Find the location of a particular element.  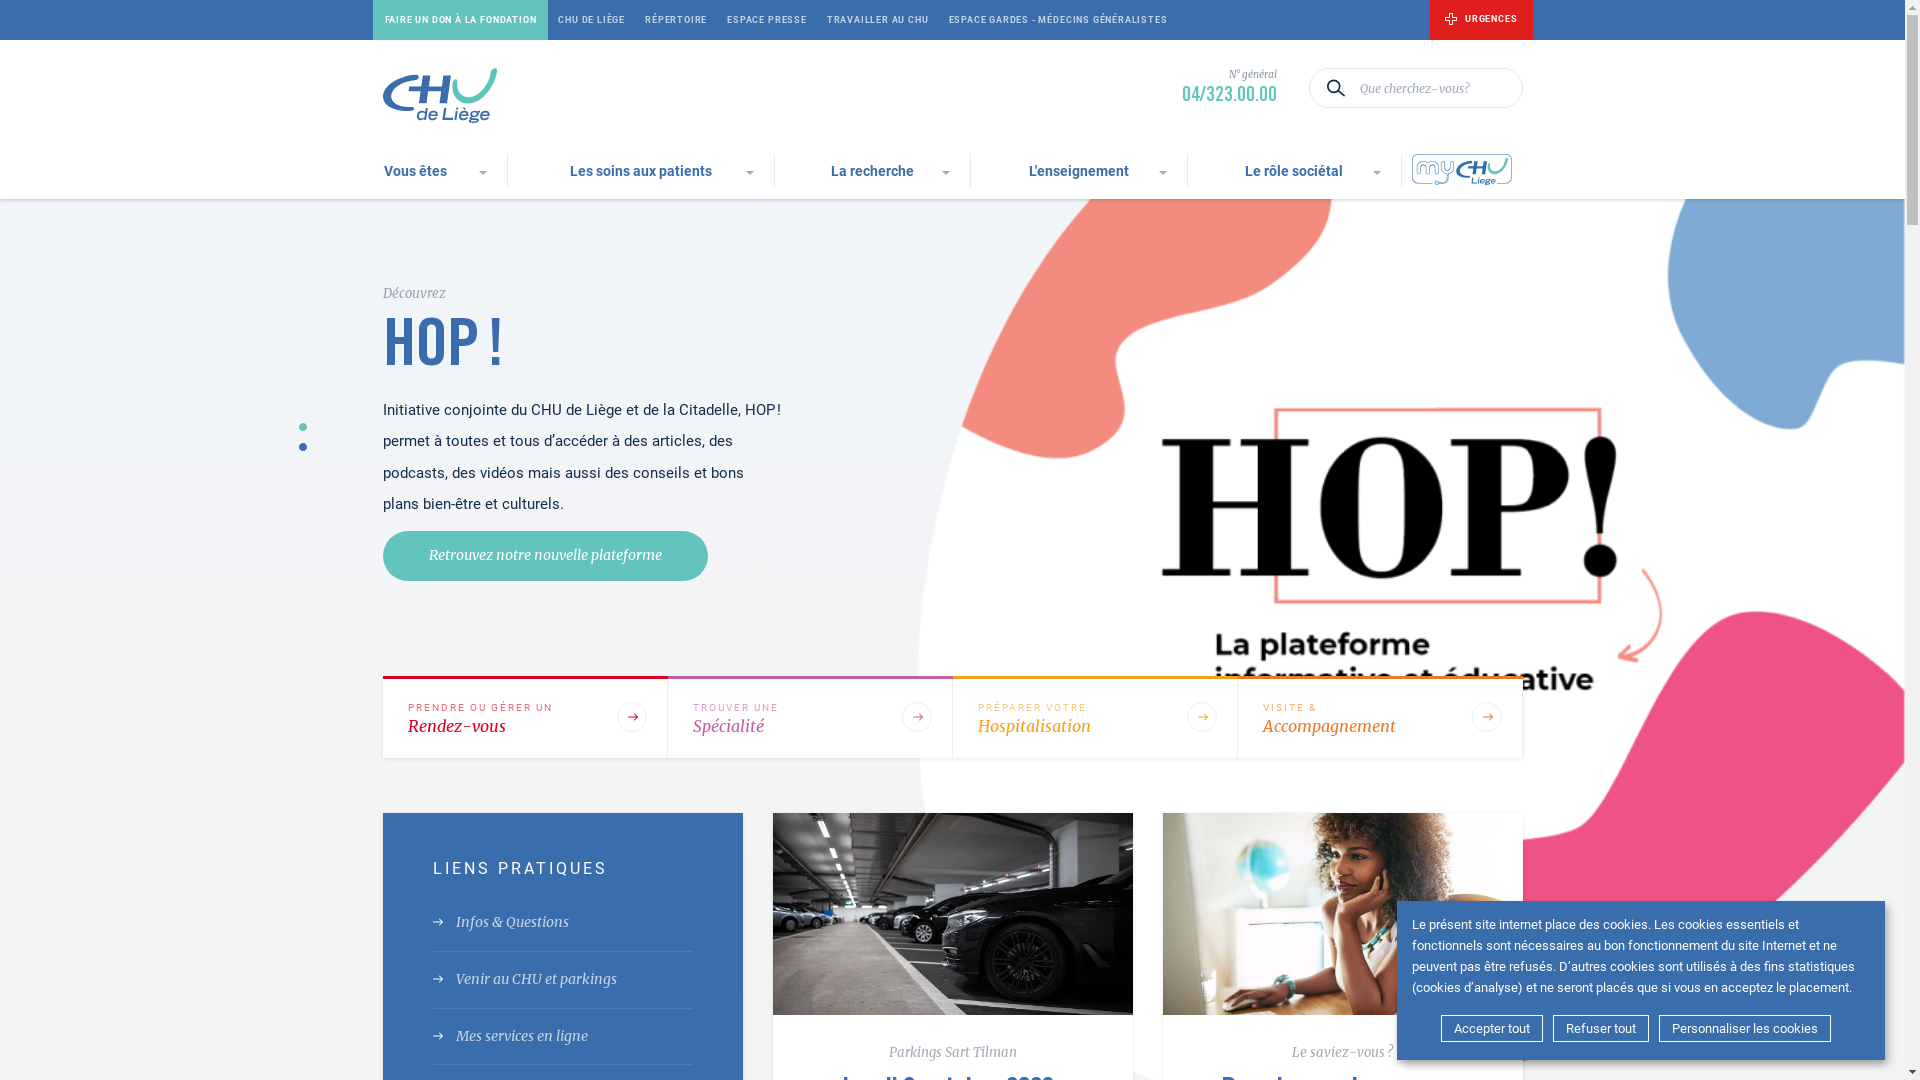

Venir au CHU et parkings is located at coordinates (562, 980).